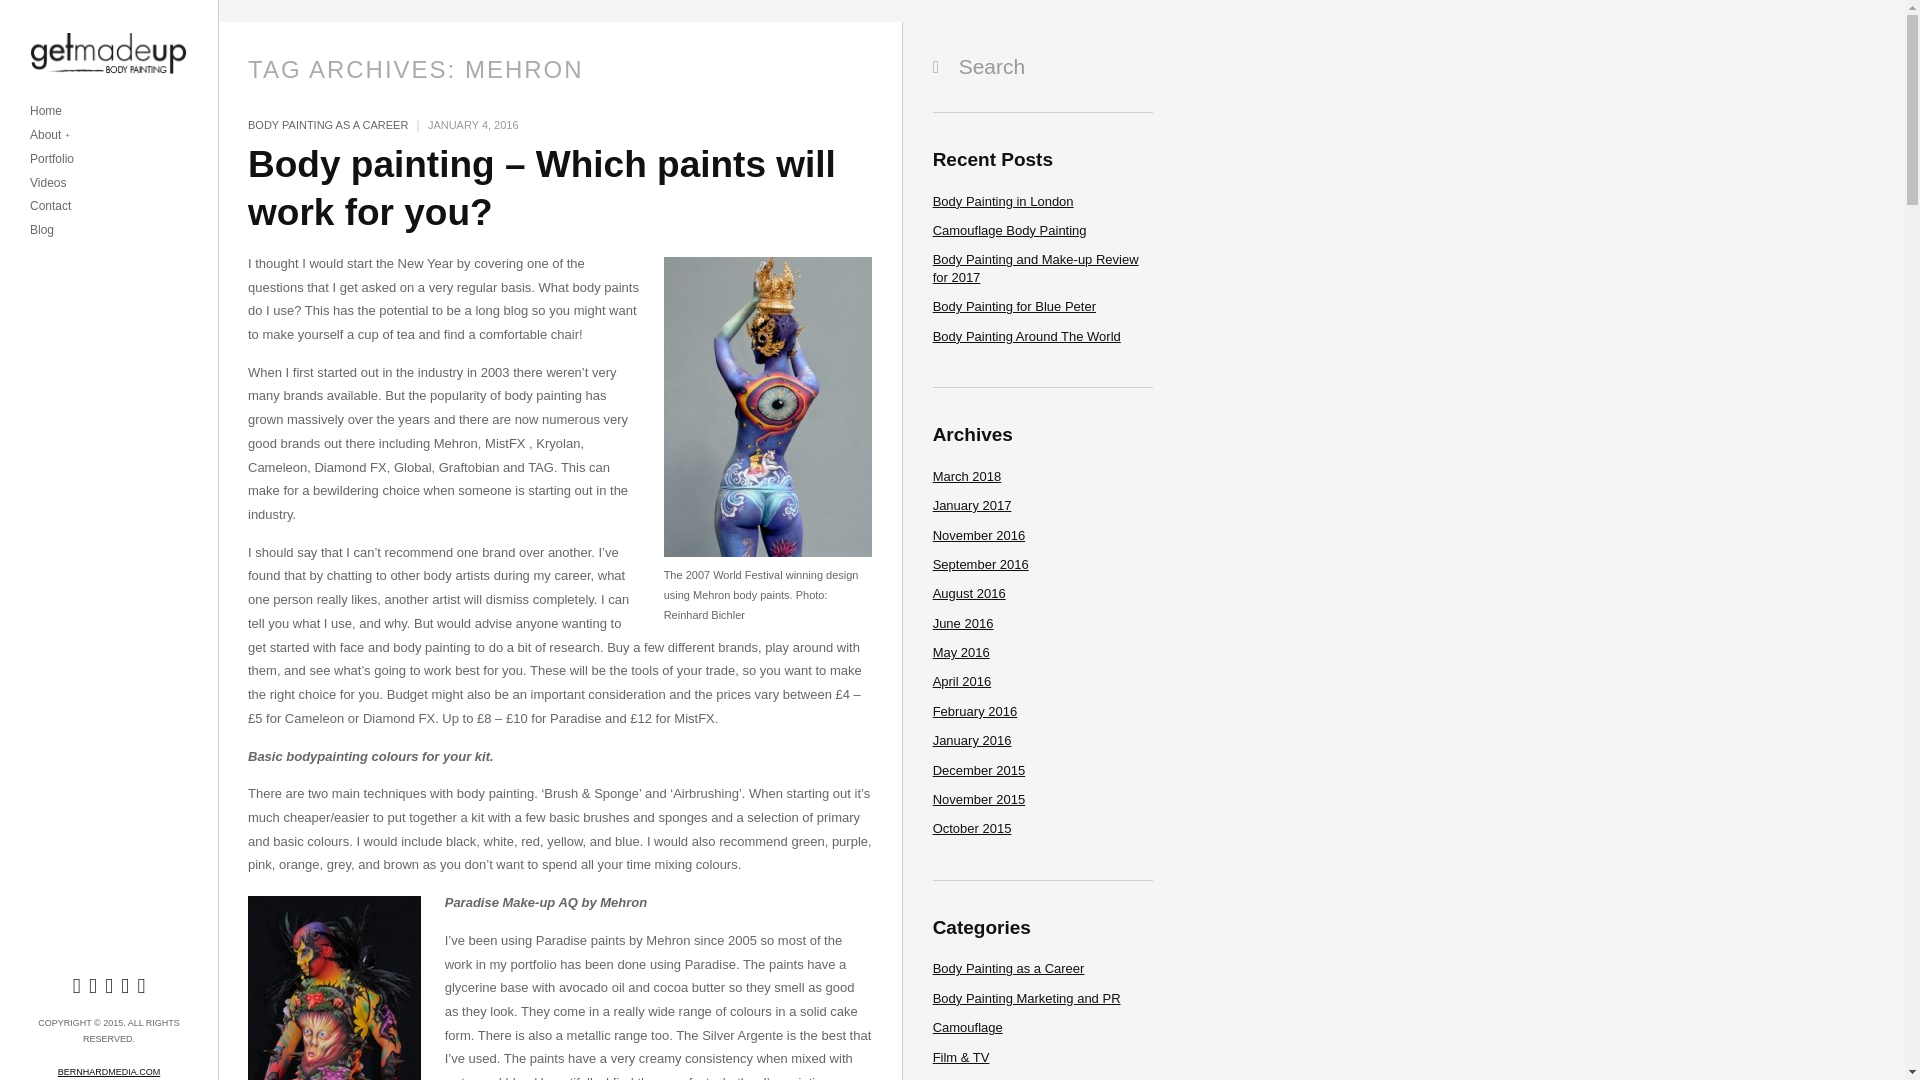  What do you see at coordinates (48, 184) in the screenshot?
I see `Videos` at bounding box center [48, 184].